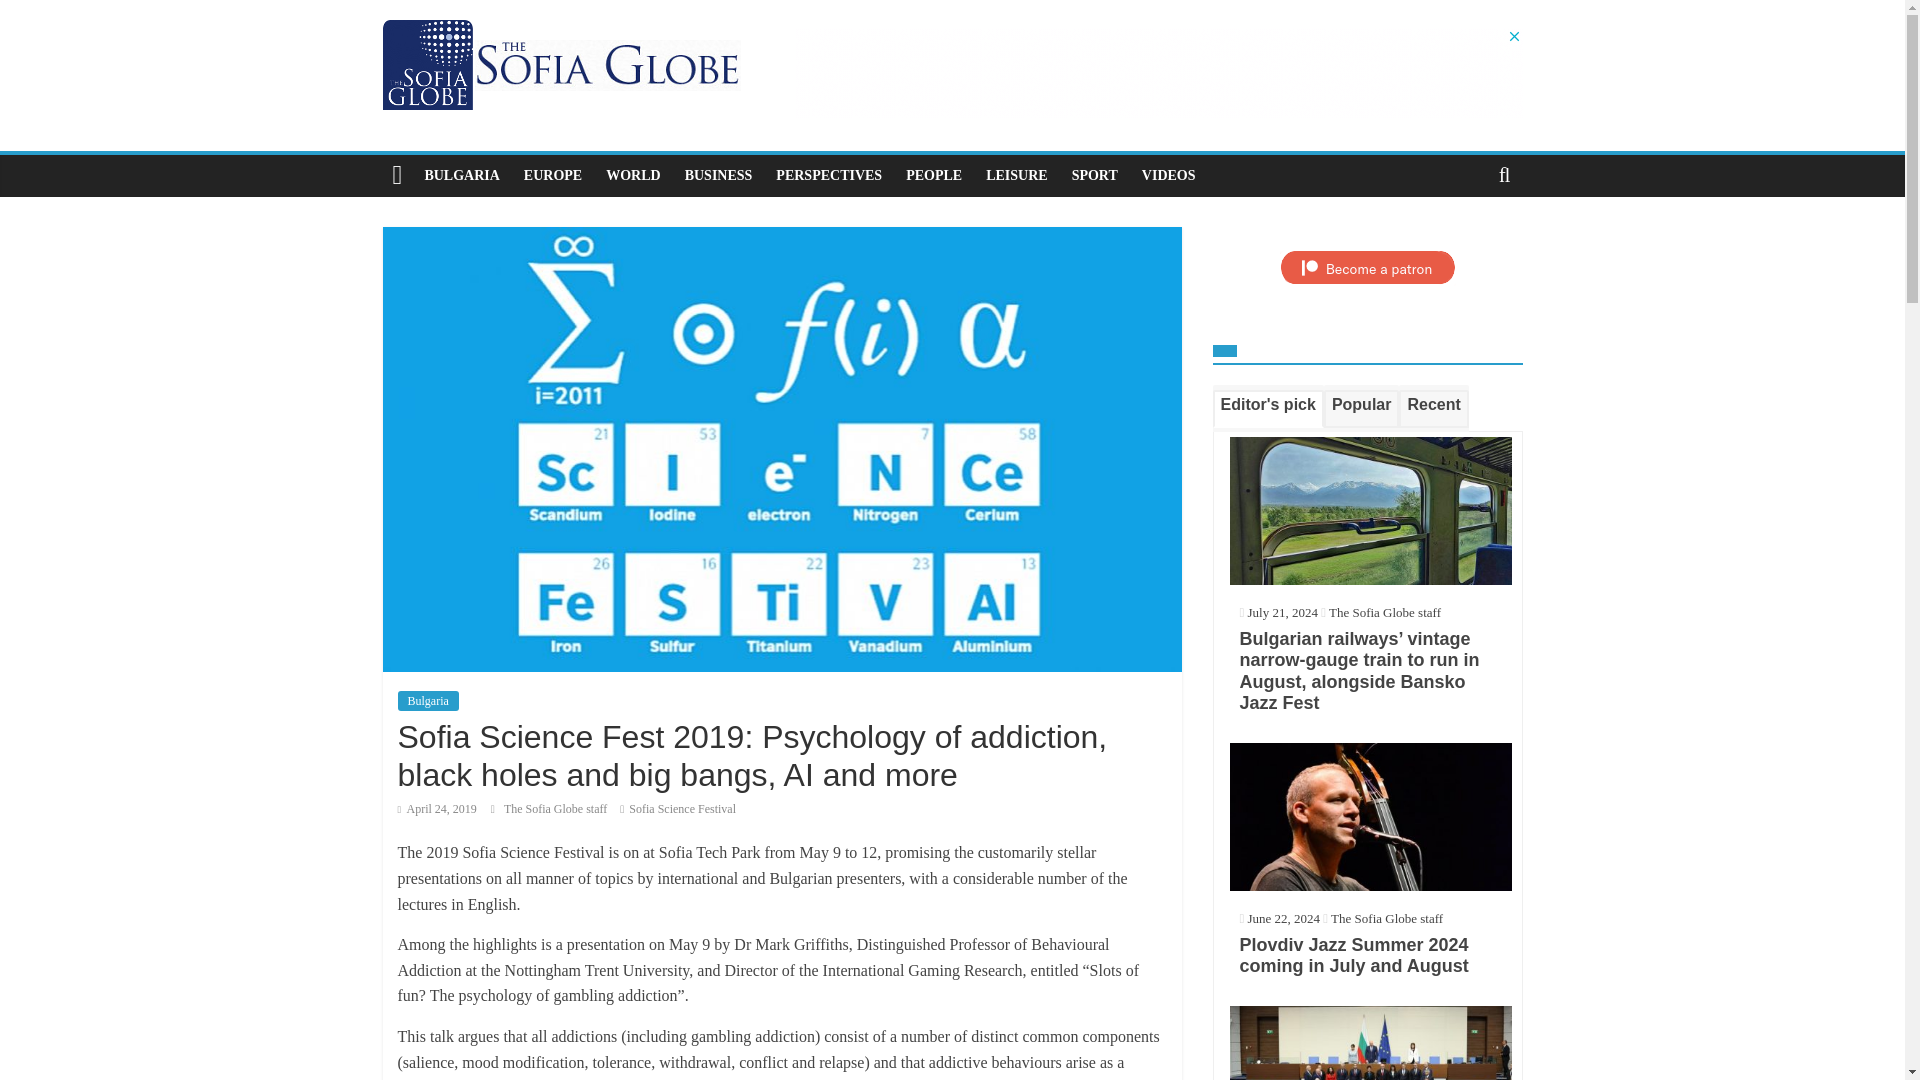 The image size is (1920, 1080). What do you see at coordinates (632, 176) in the screenshot?
I see `WORLD` at bounding box center [632, 176].